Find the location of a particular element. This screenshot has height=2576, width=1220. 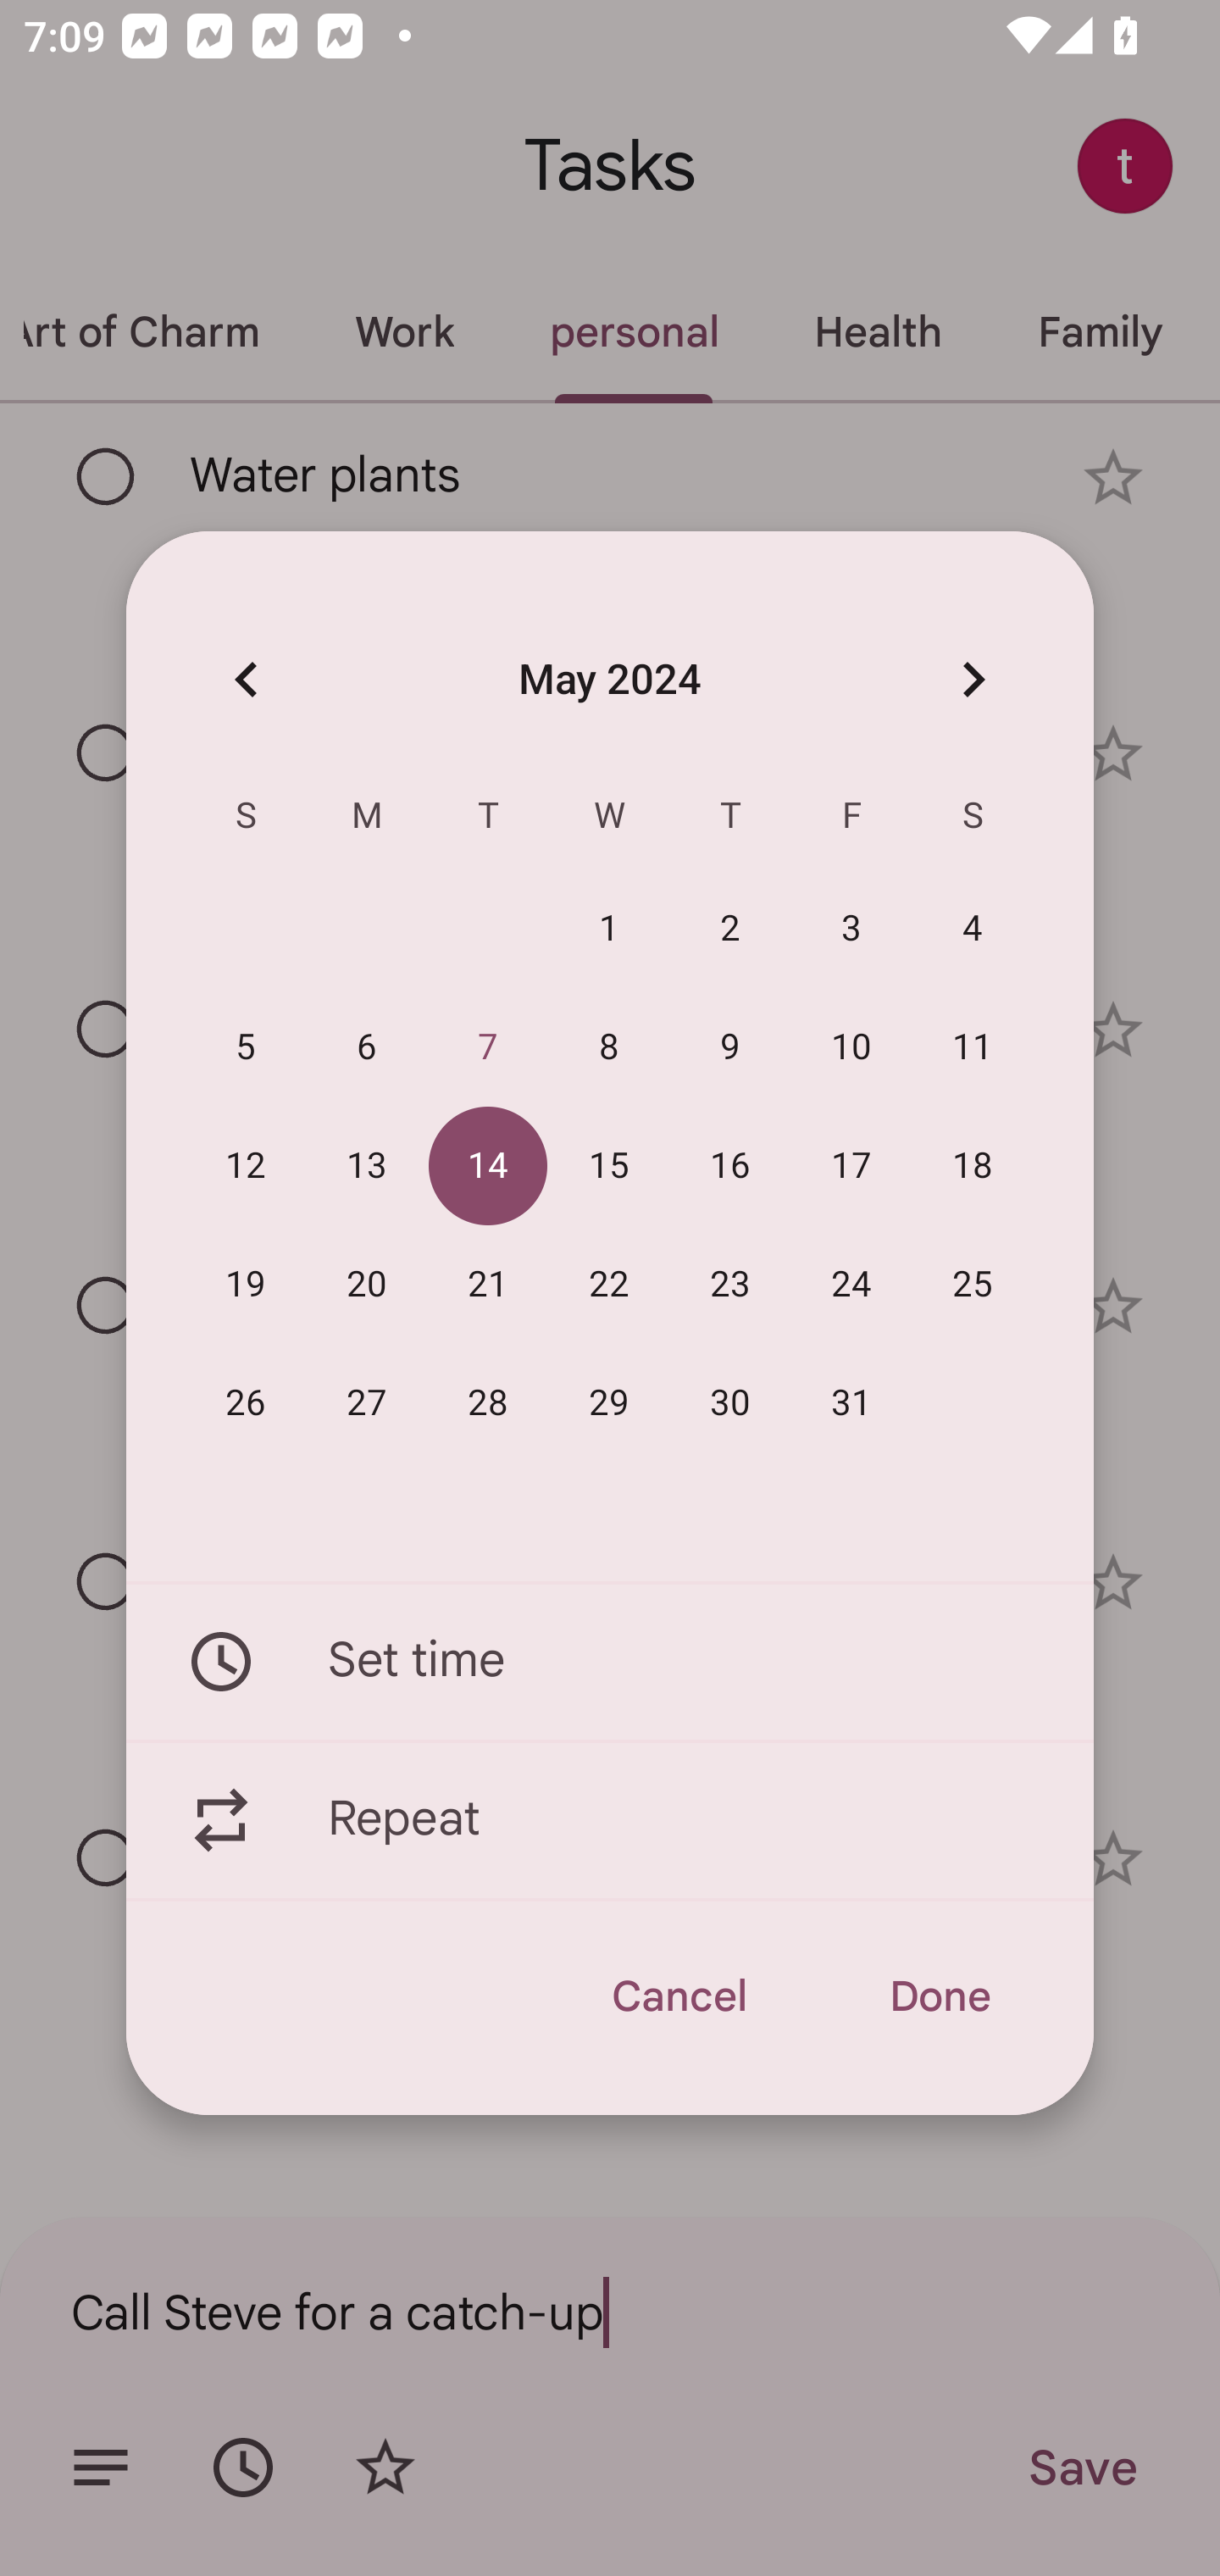

5 05 May 2024 is located at coordinates (246, 1048).